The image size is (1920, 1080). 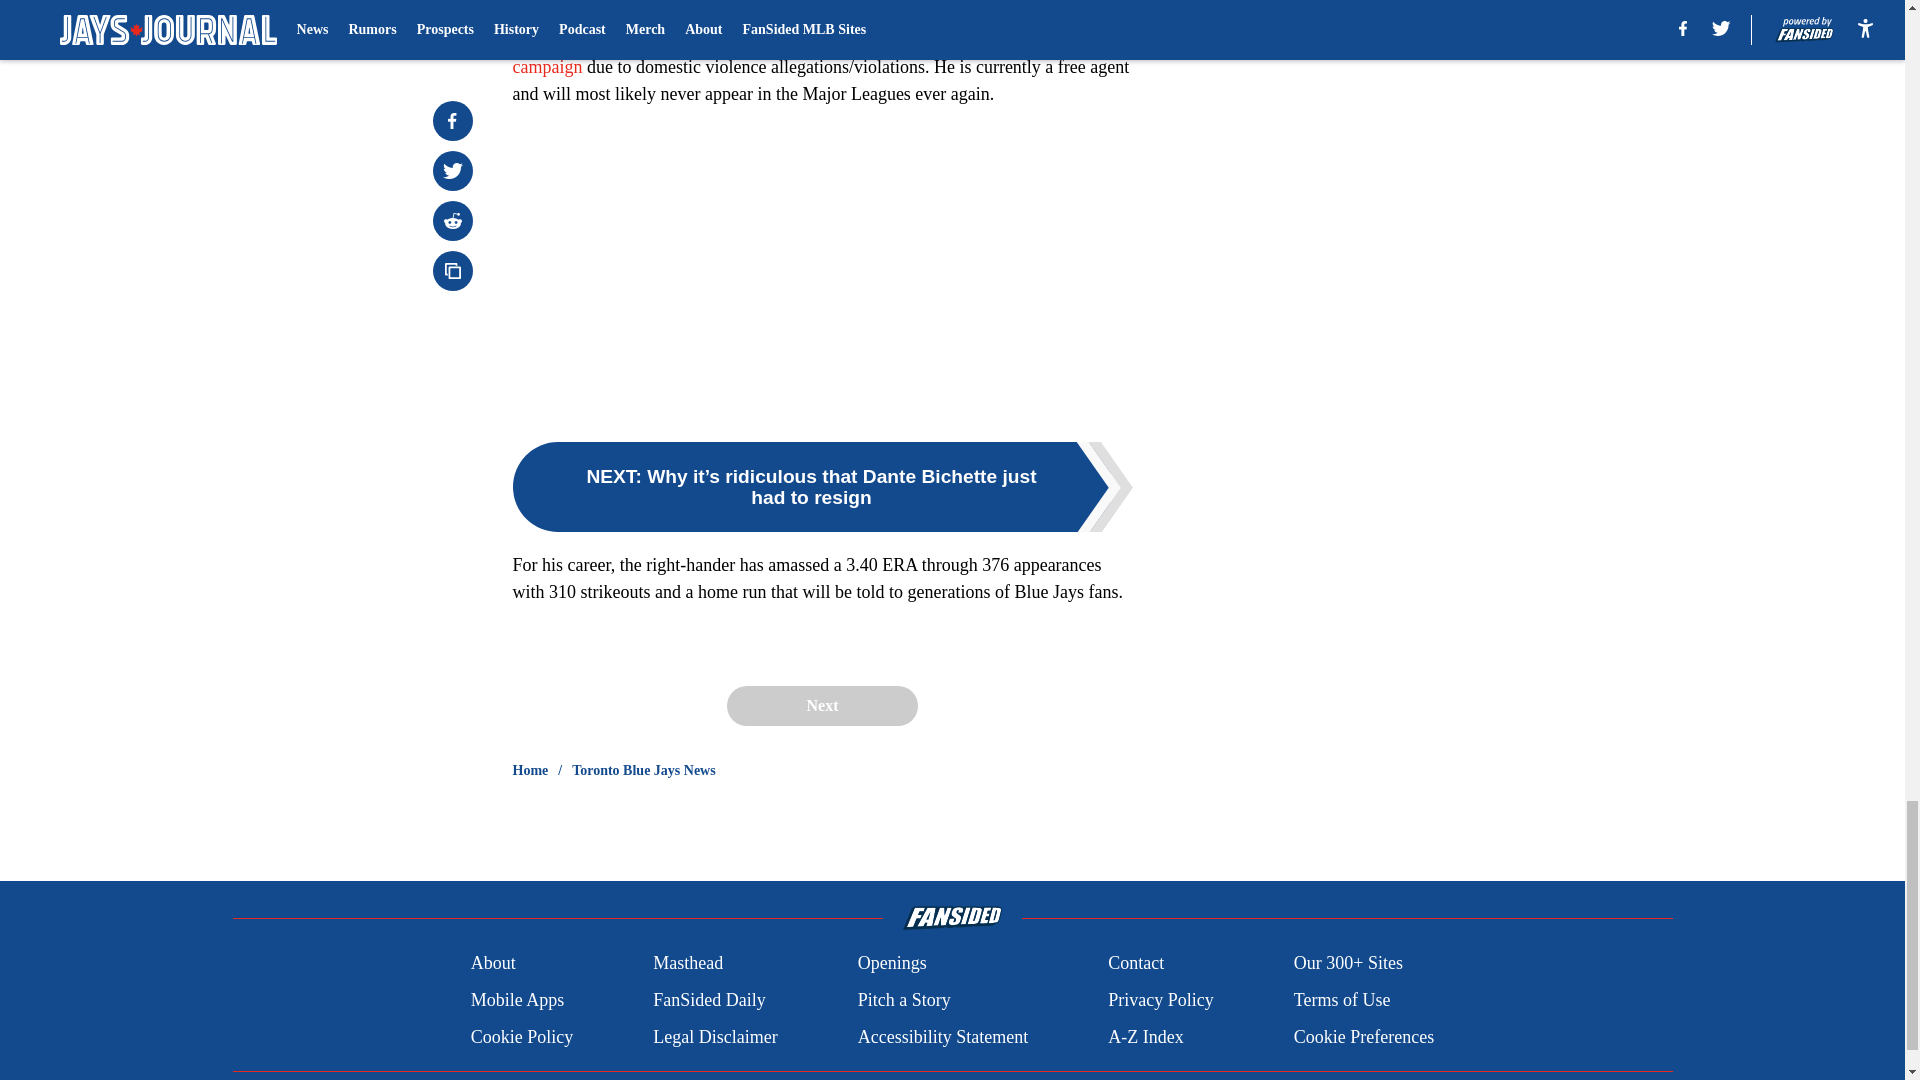 I want to click on Openings, so click(x=892, y=964).